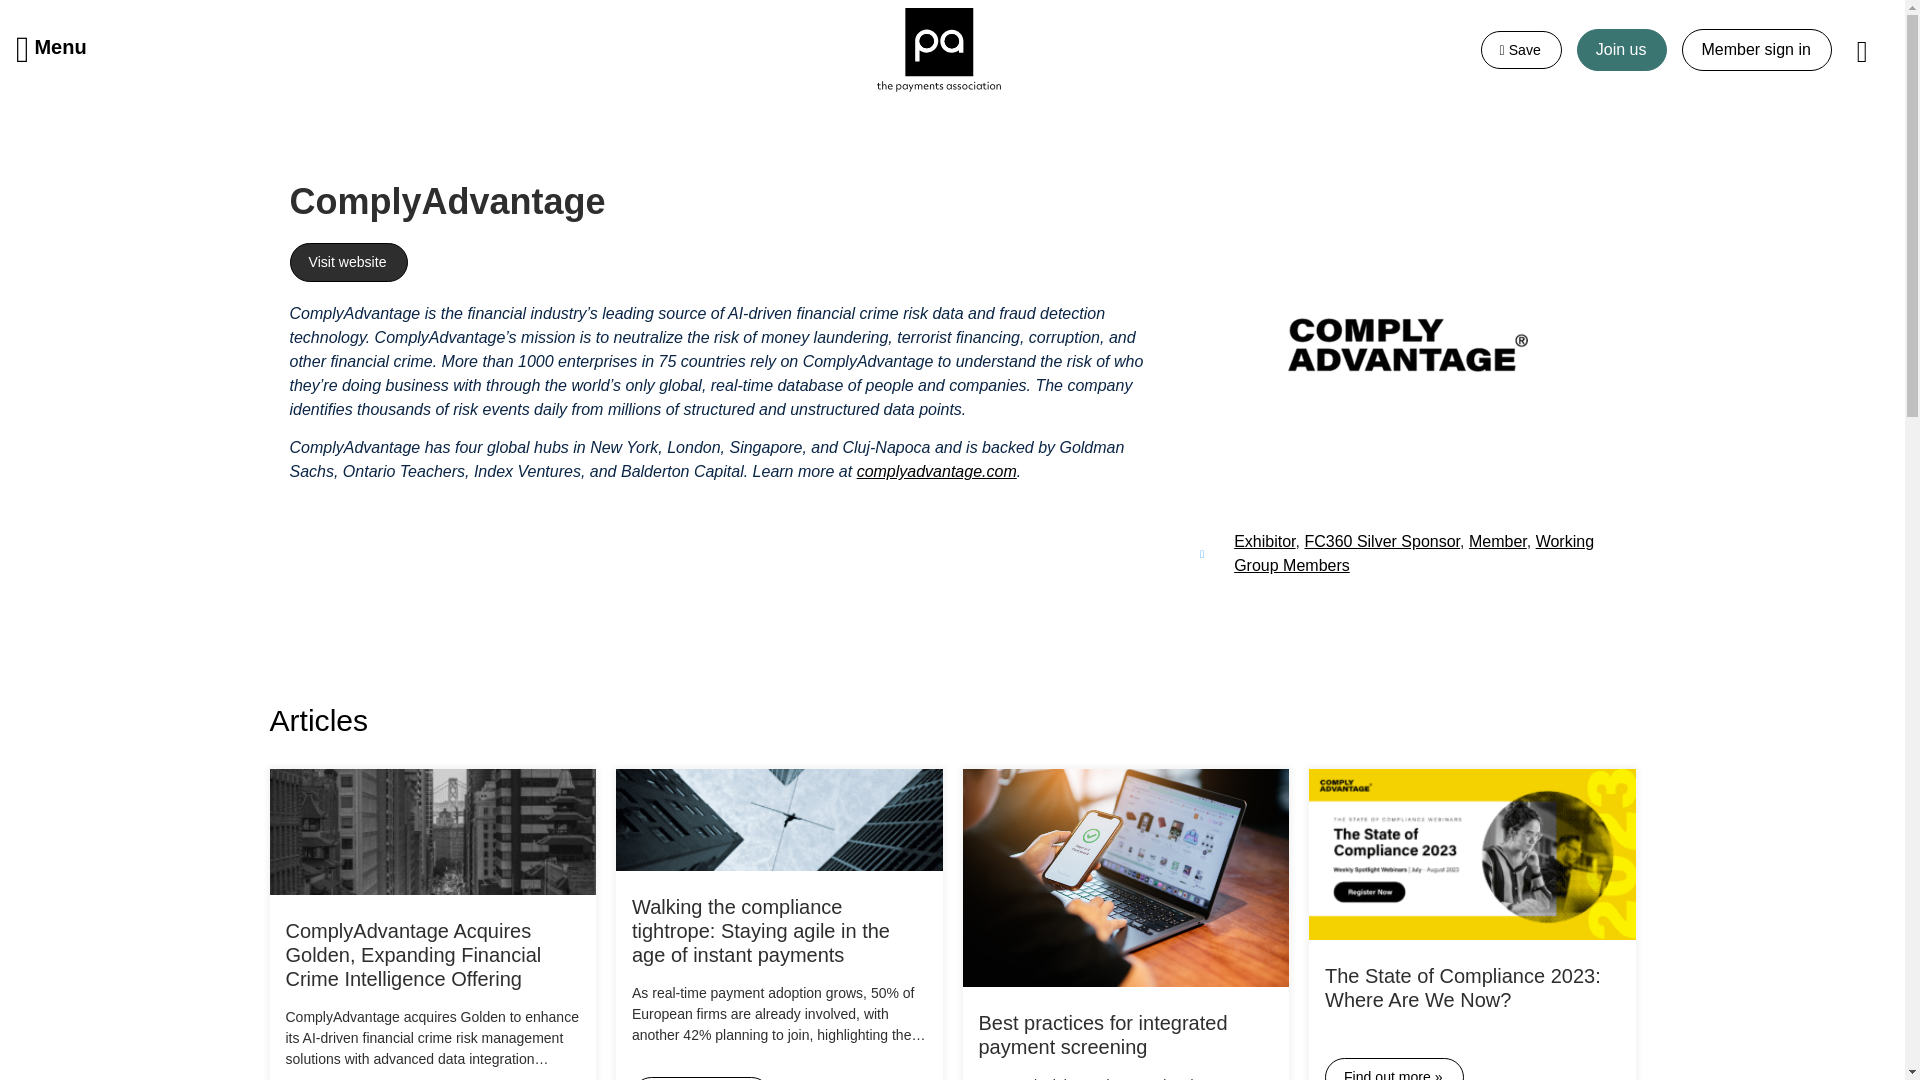 This screenshot has height=1080, width=1920. What do you see at coordinates (52, 49) in the screenshot?
I see `Menu` at bounding box center [52, 49].